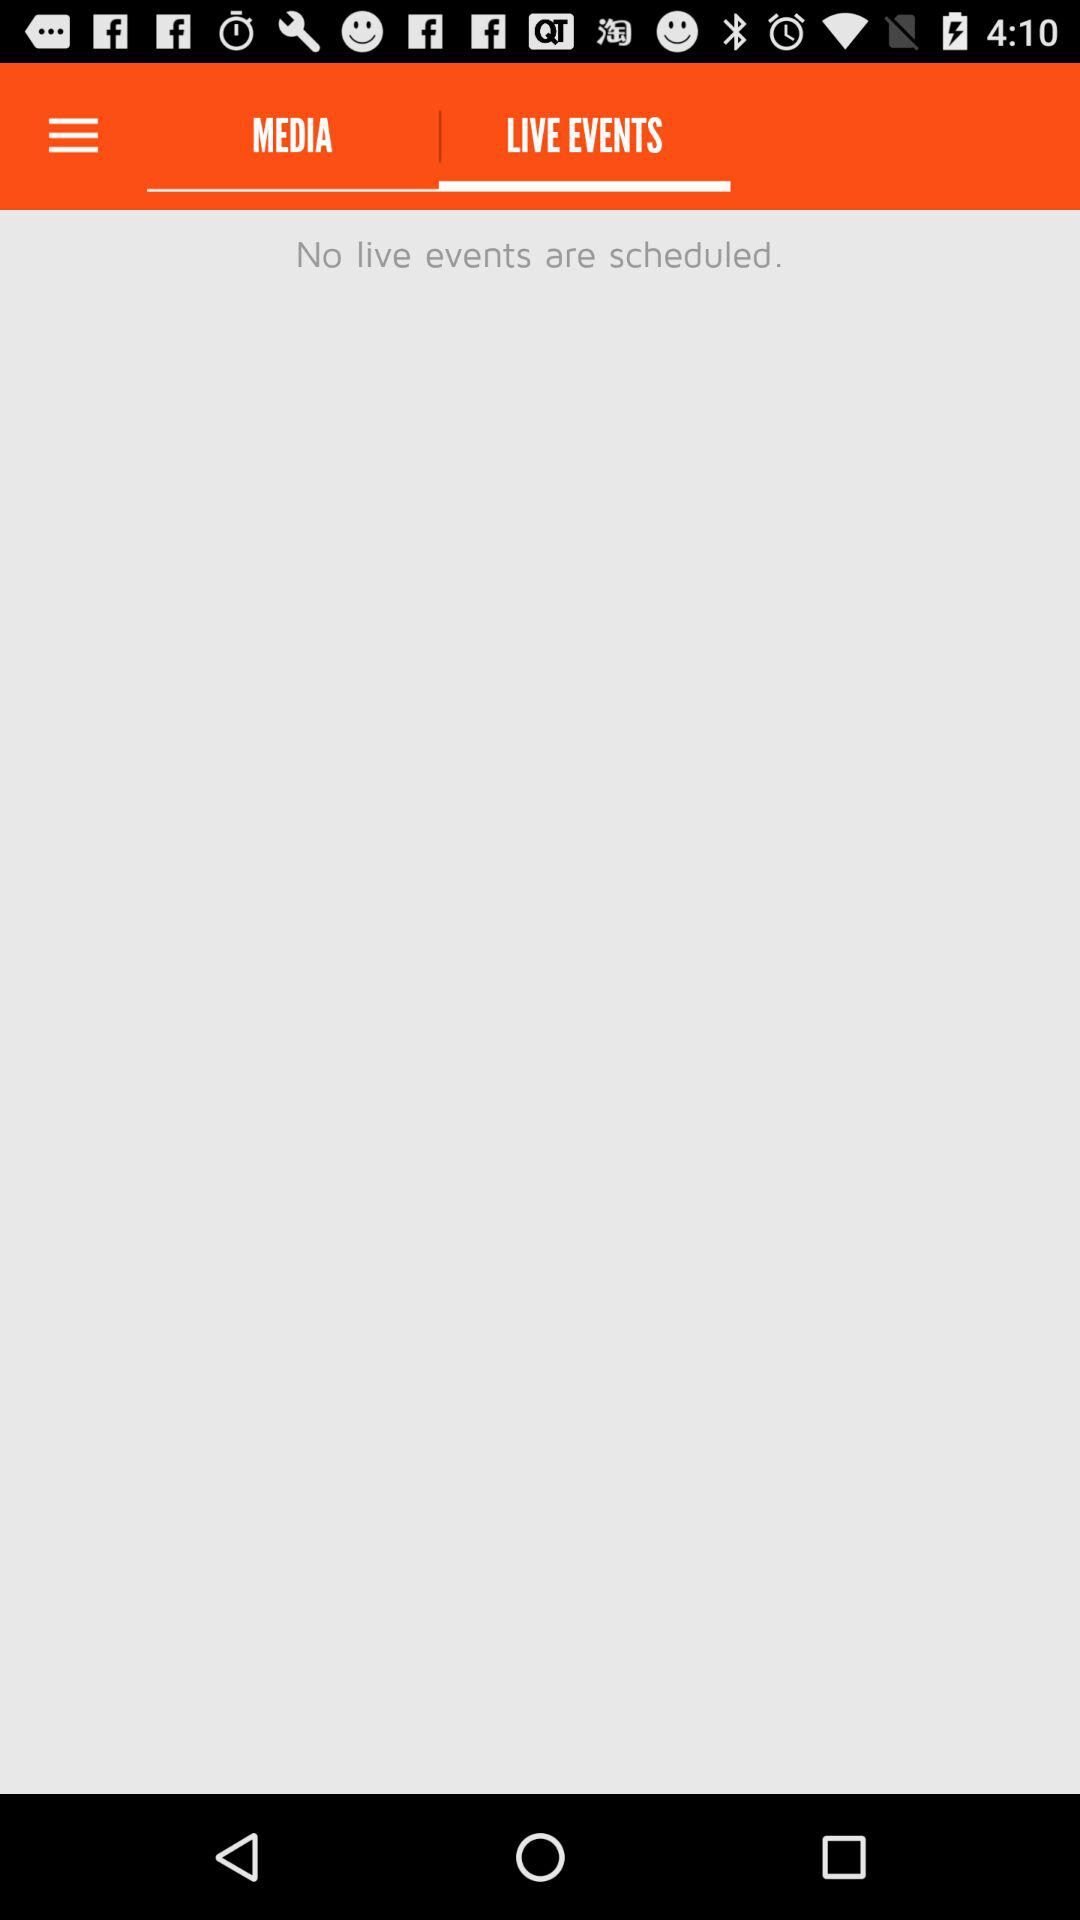 This screenshot has height=1920, width=1080. What do you see at coordinates (74, 136) in the screenshot?
I see `settings the any one option` at bounding box center [74, 136].